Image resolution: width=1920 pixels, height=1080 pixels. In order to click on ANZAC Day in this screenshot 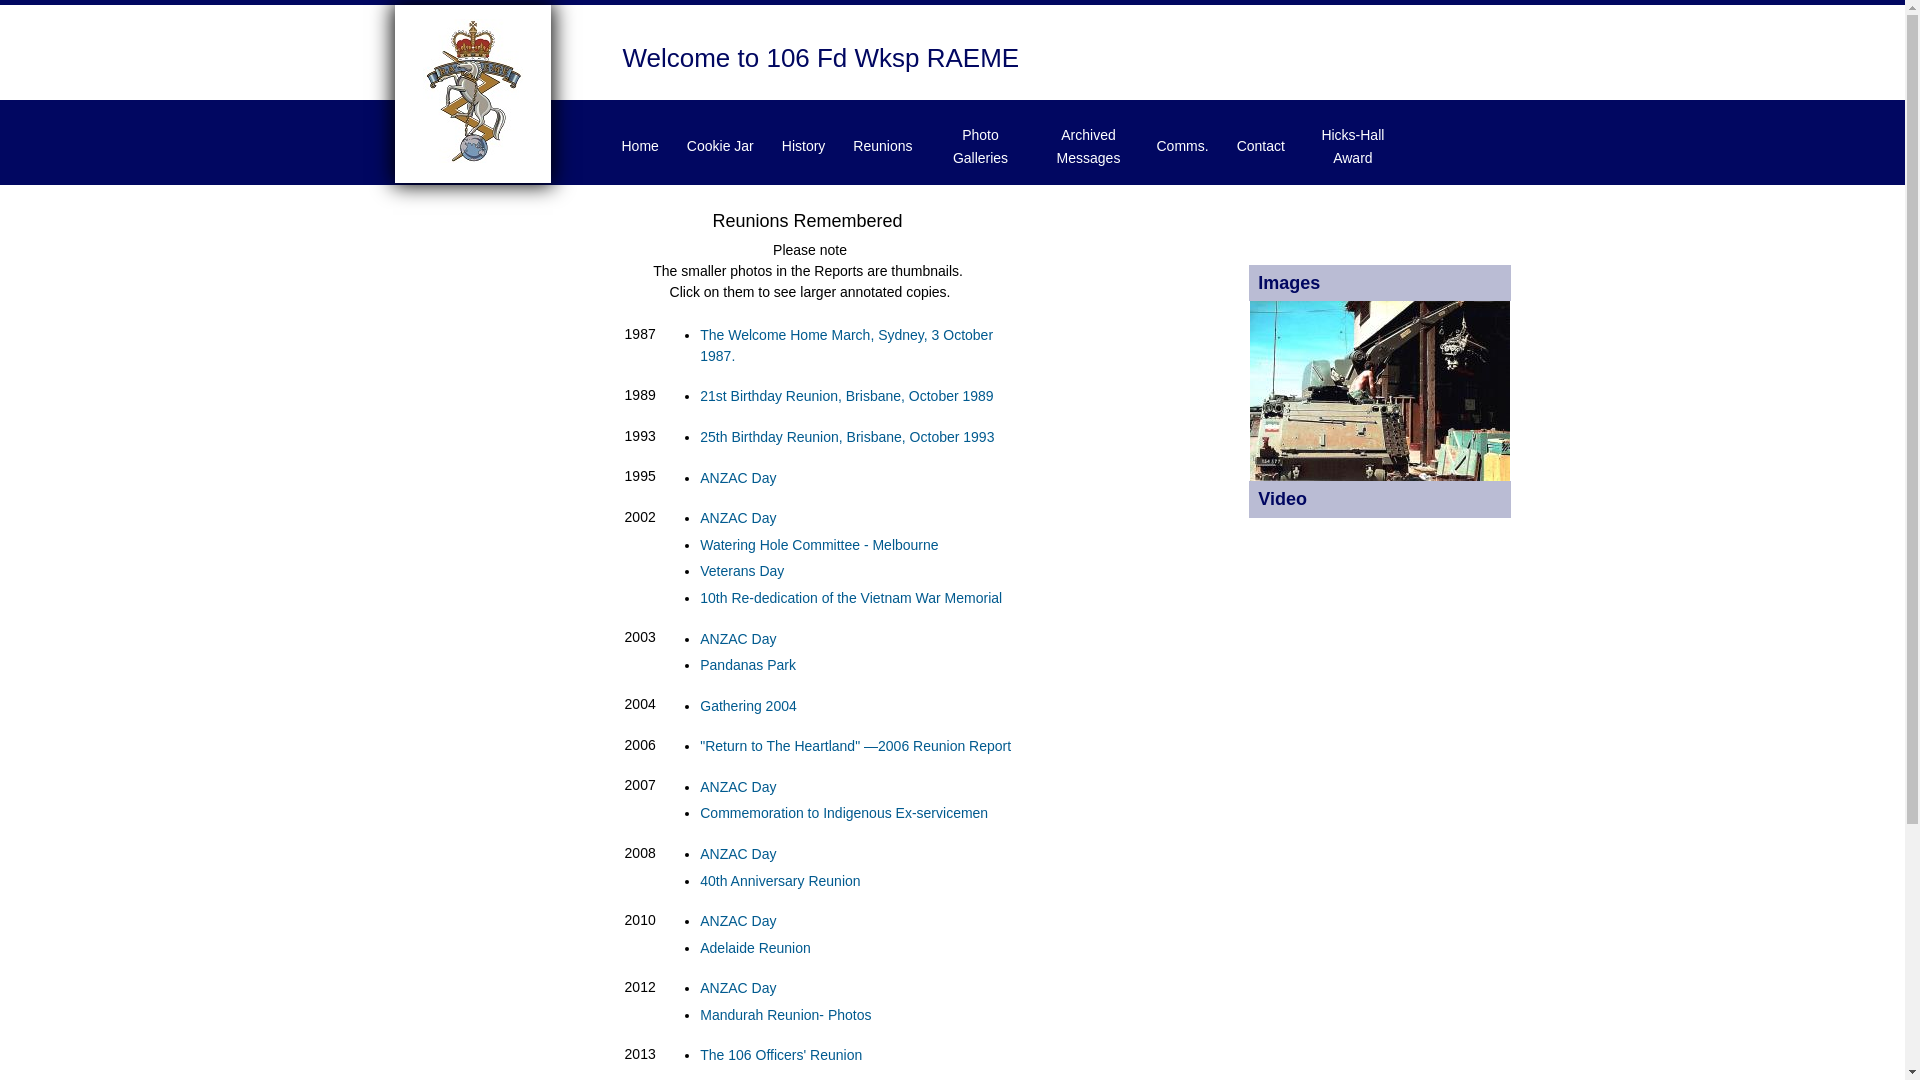, I will do `click(738, 921)`.